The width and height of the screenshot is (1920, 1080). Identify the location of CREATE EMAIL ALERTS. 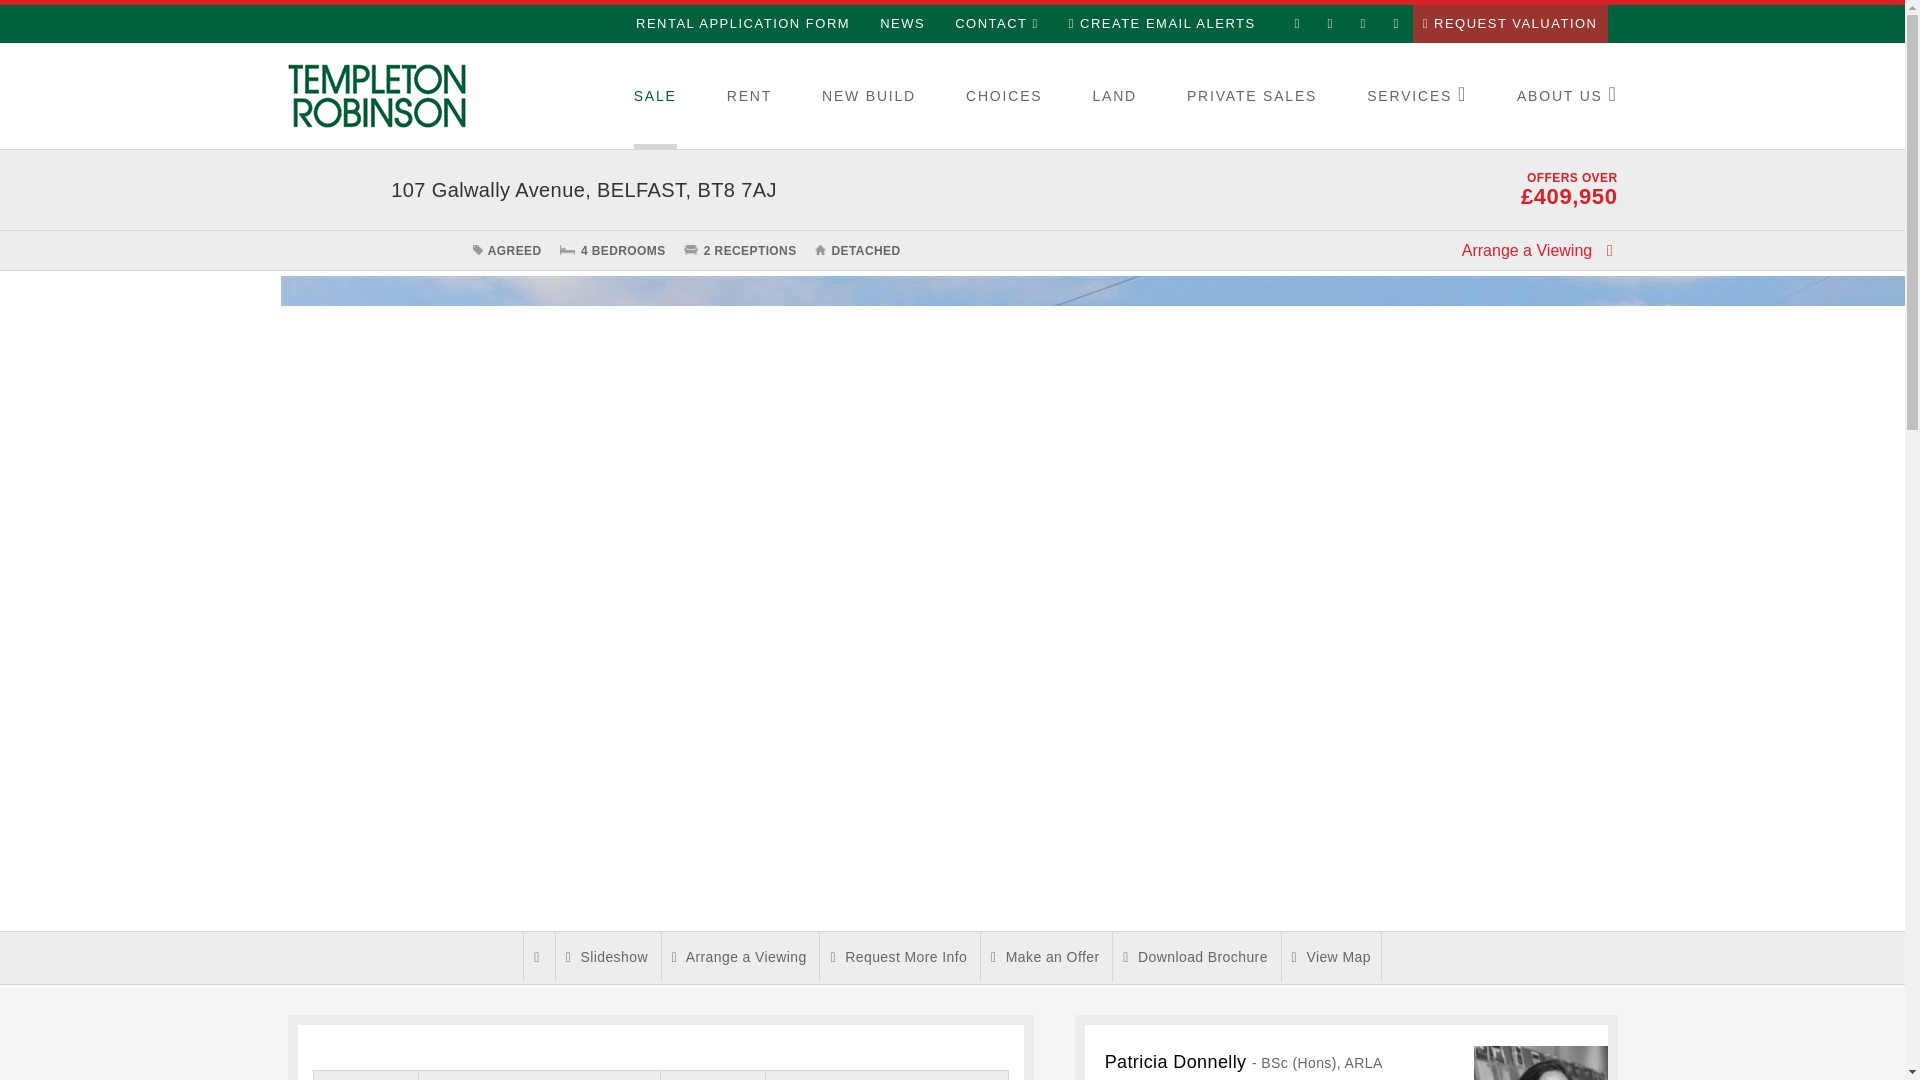
(1162, 24).